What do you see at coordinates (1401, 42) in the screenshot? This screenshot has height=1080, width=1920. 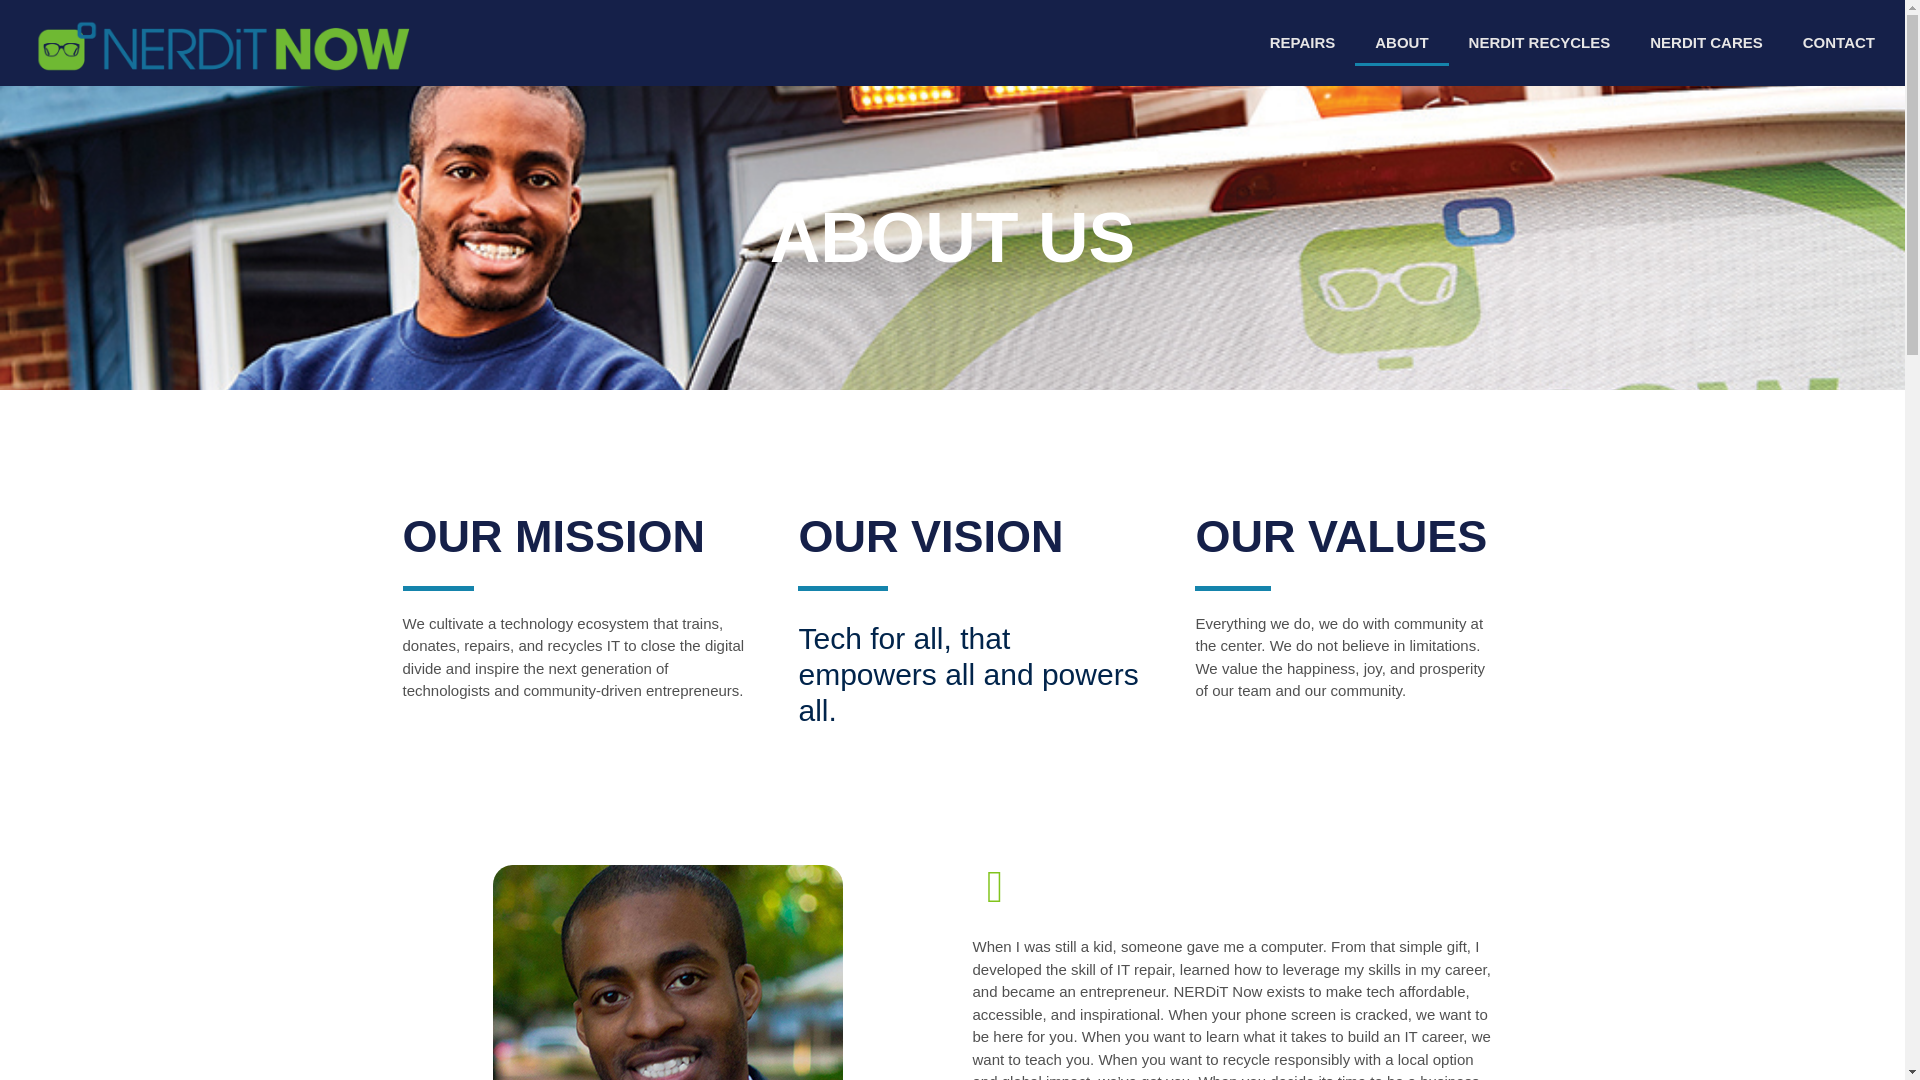 I see `ABOUT` at bounding box center [1401, 42].